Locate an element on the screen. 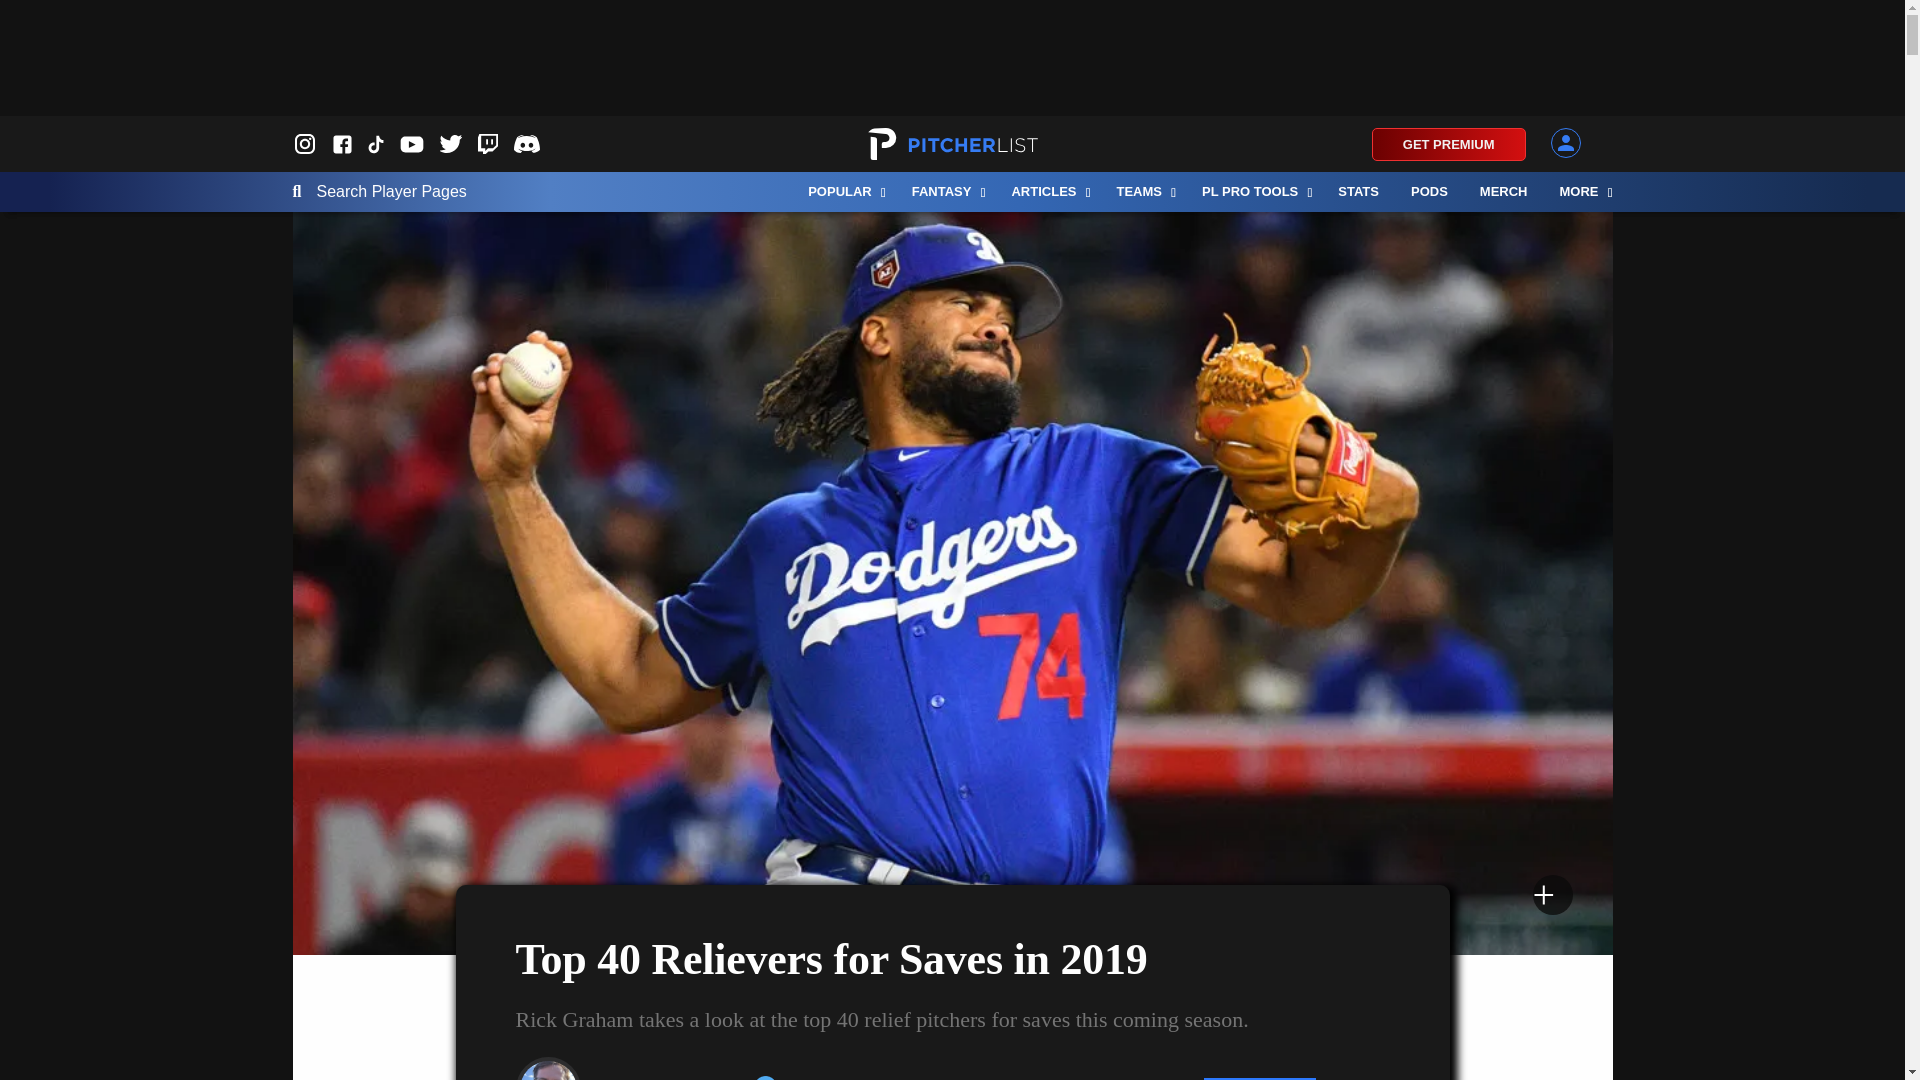 This screenshot has height=1080, width=1920. GET PREMIUM is located at coordinates (1449, 144).